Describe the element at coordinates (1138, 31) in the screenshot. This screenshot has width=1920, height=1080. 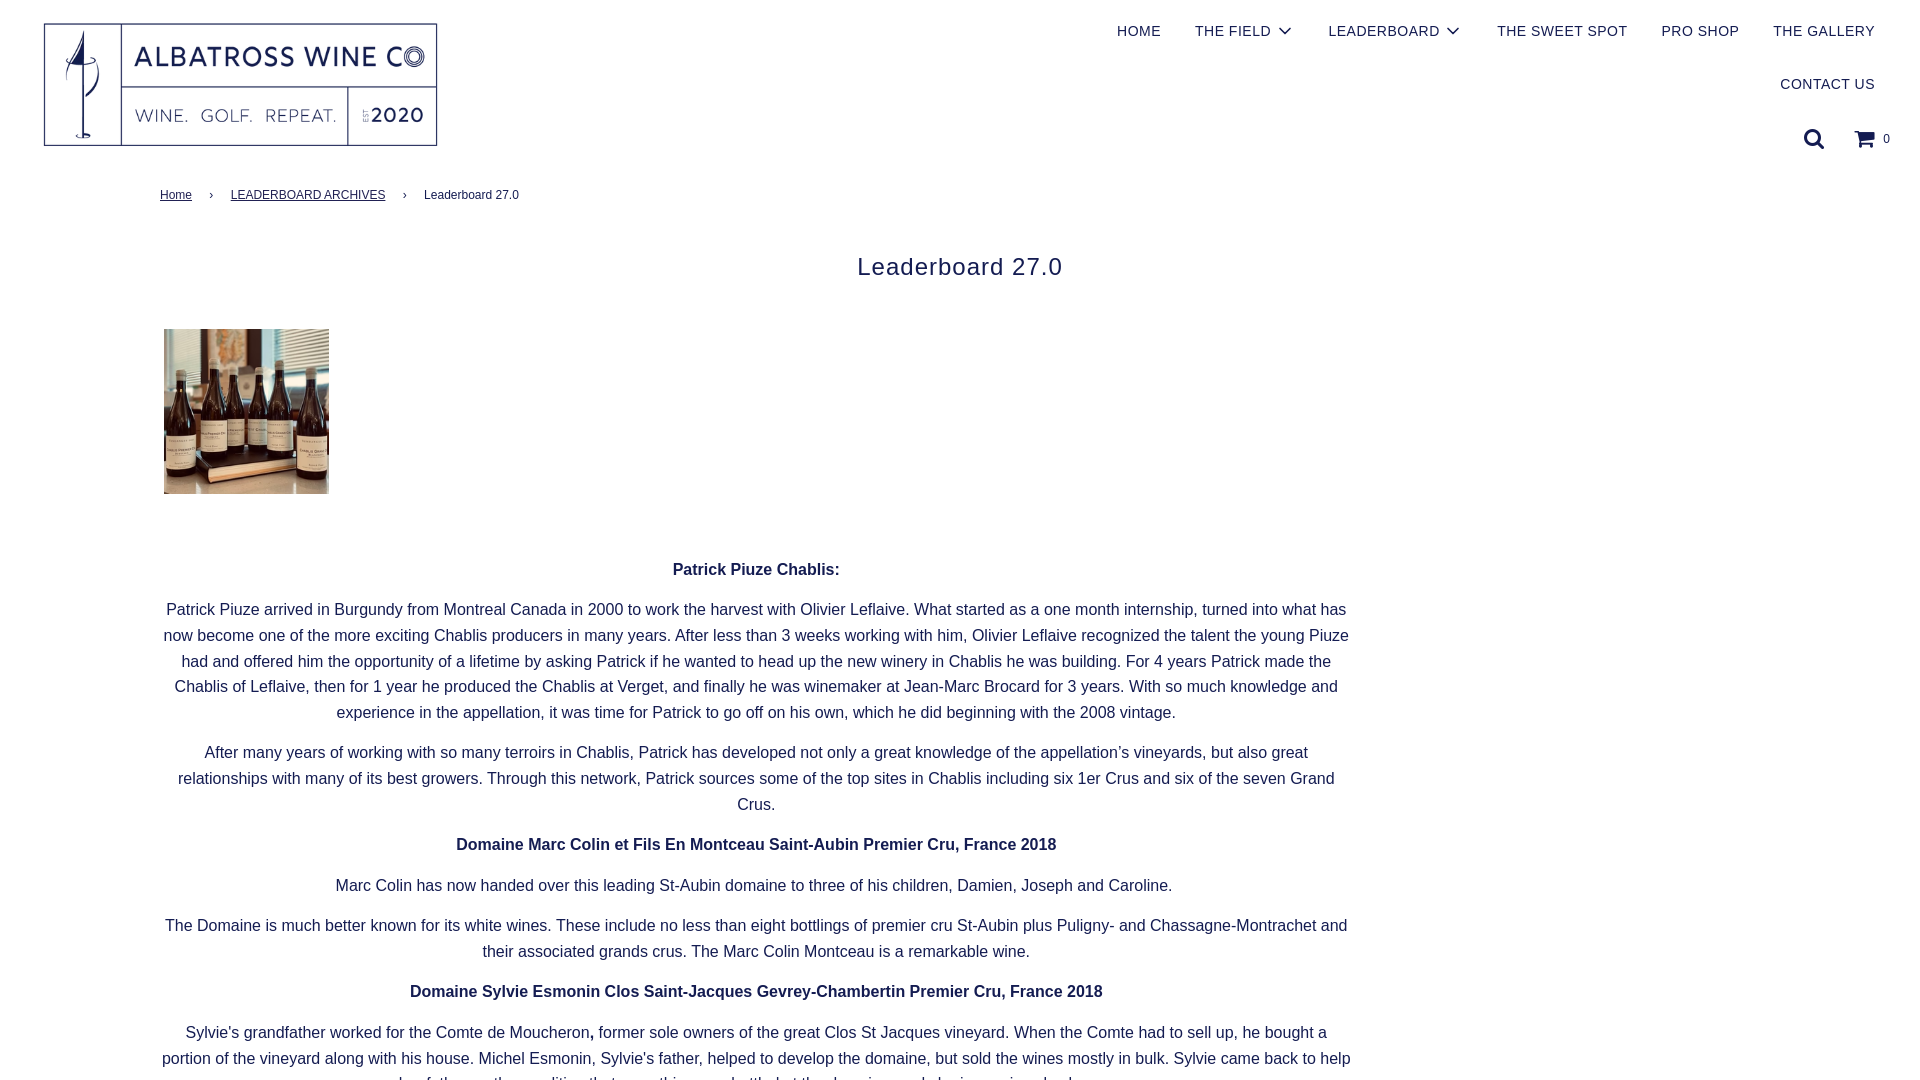
I see `HOME` at that location.